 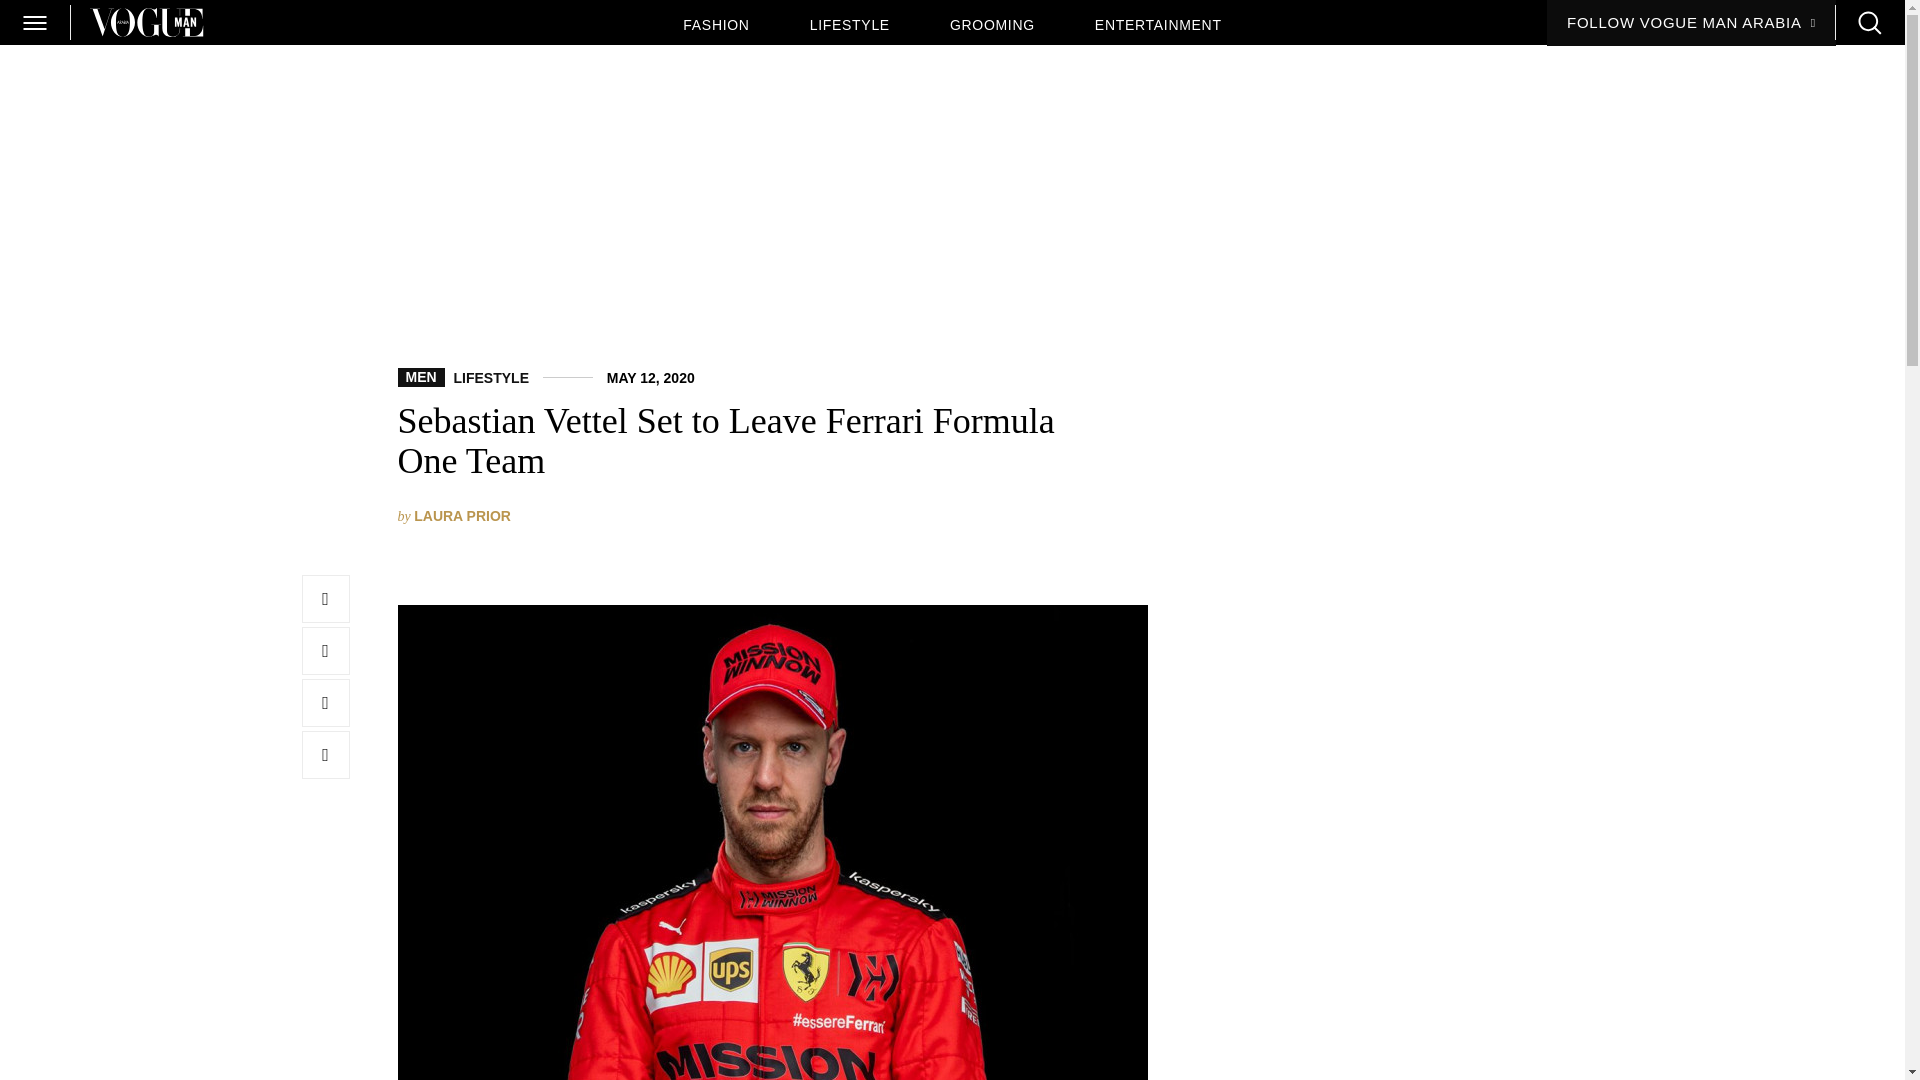 What do you see at coordinates (992, 25) in the screenshot?
I see `GROOMING` at bounding box center [992, 25].